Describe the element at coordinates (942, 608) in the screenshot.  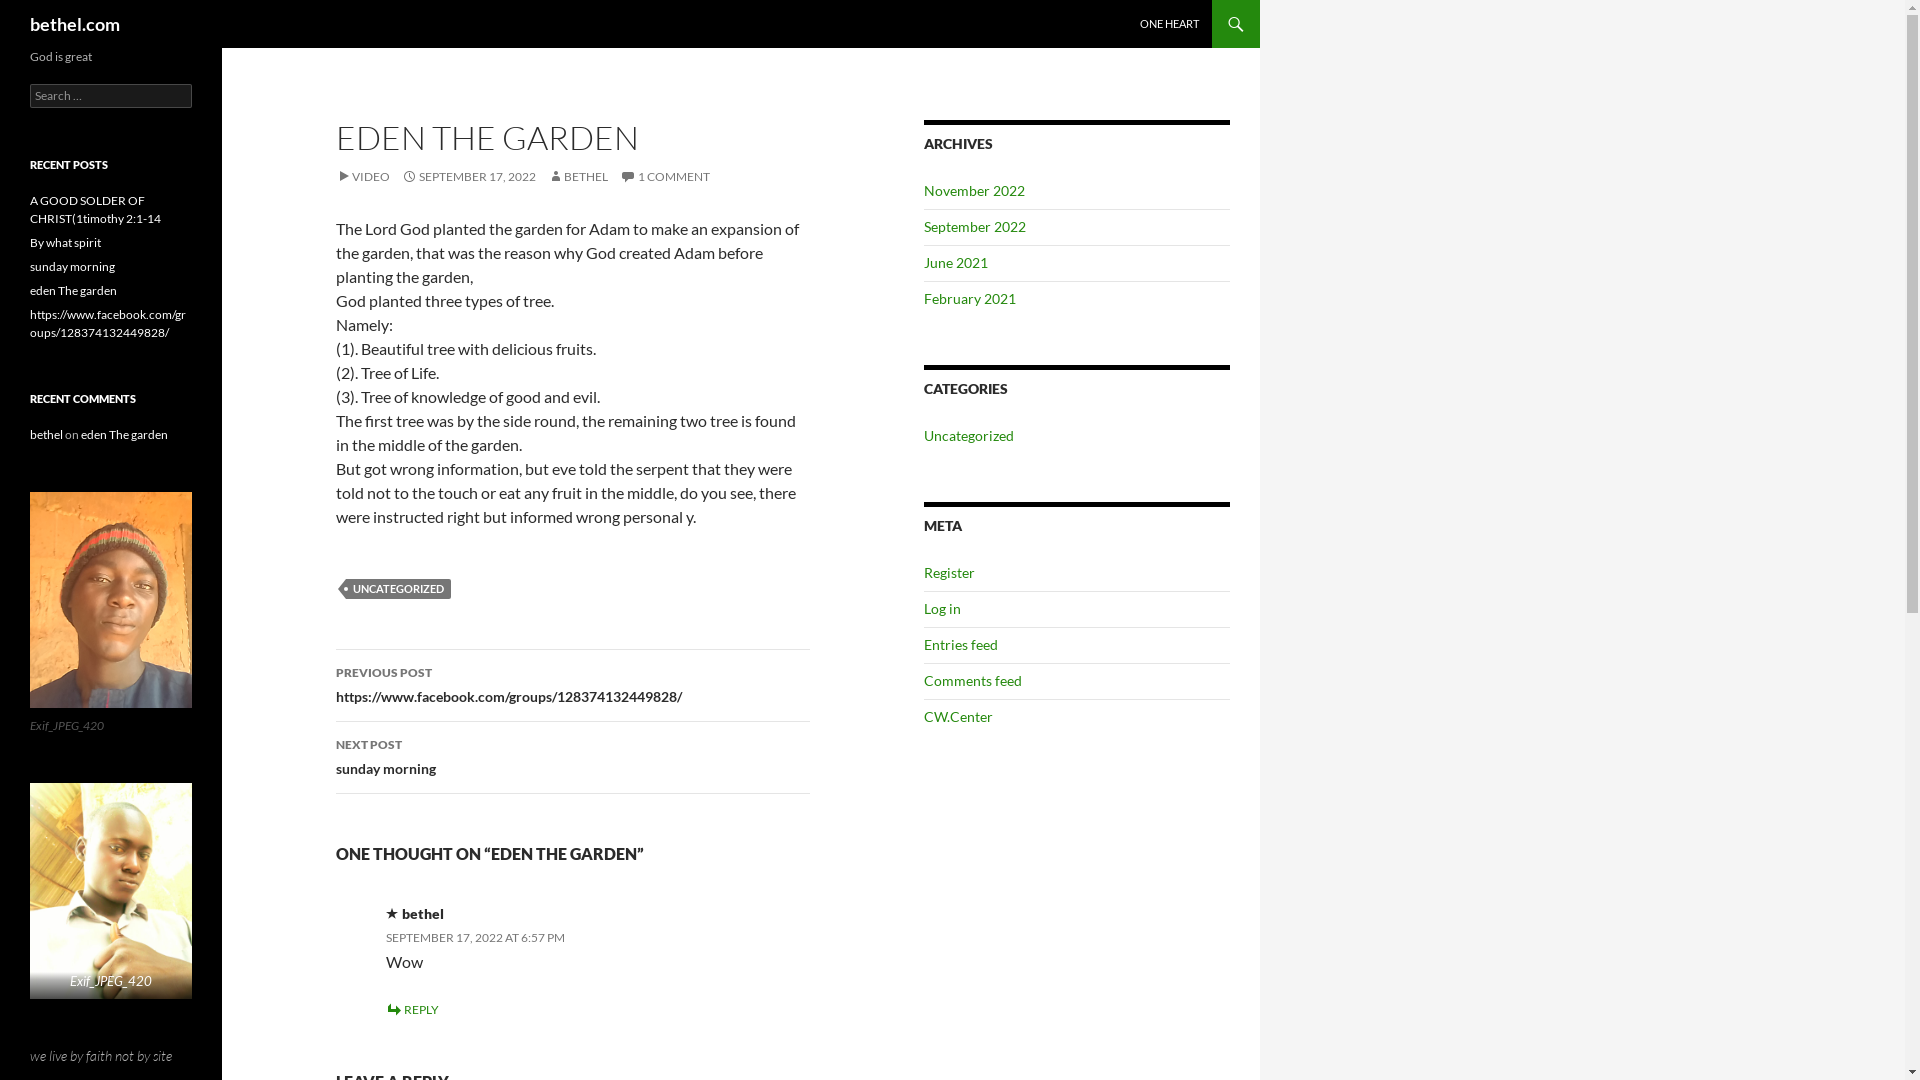
I see `Log in` at that location.